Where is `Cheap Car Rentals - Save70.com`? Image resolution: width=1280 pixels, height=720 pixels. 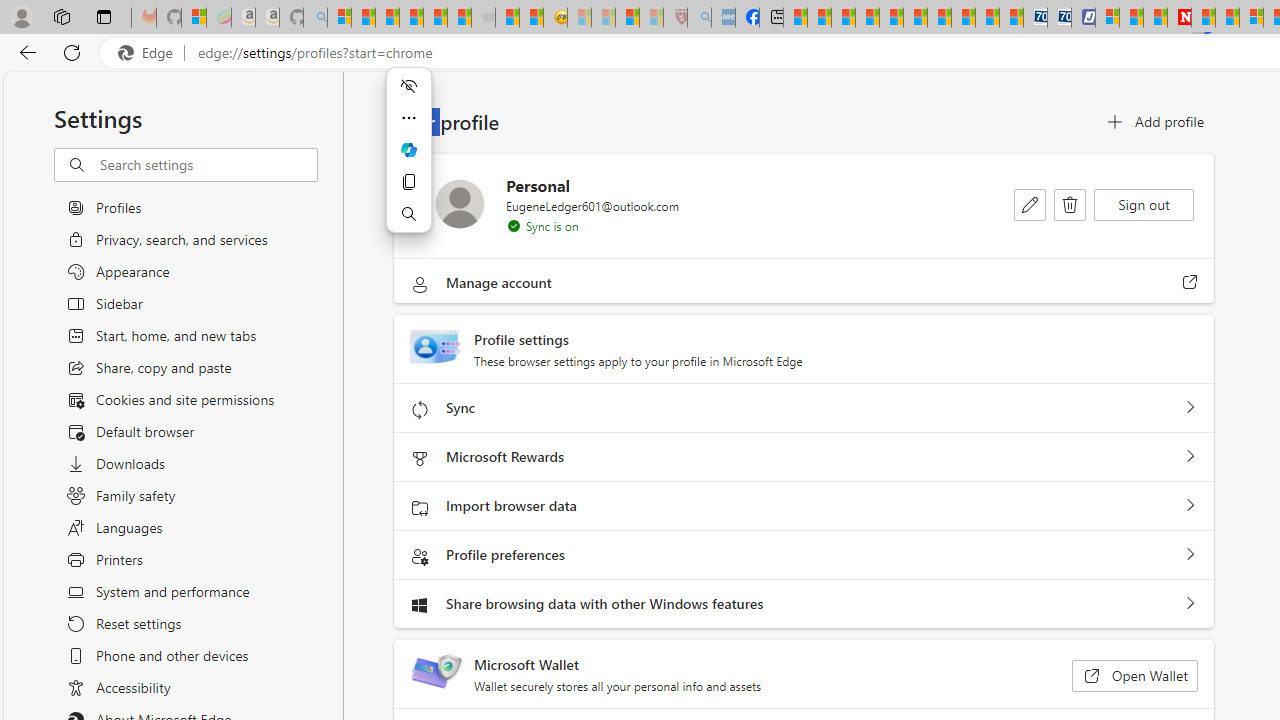 Cheap Car Rentals - Save70.com is located at coordinates (1036, 18).